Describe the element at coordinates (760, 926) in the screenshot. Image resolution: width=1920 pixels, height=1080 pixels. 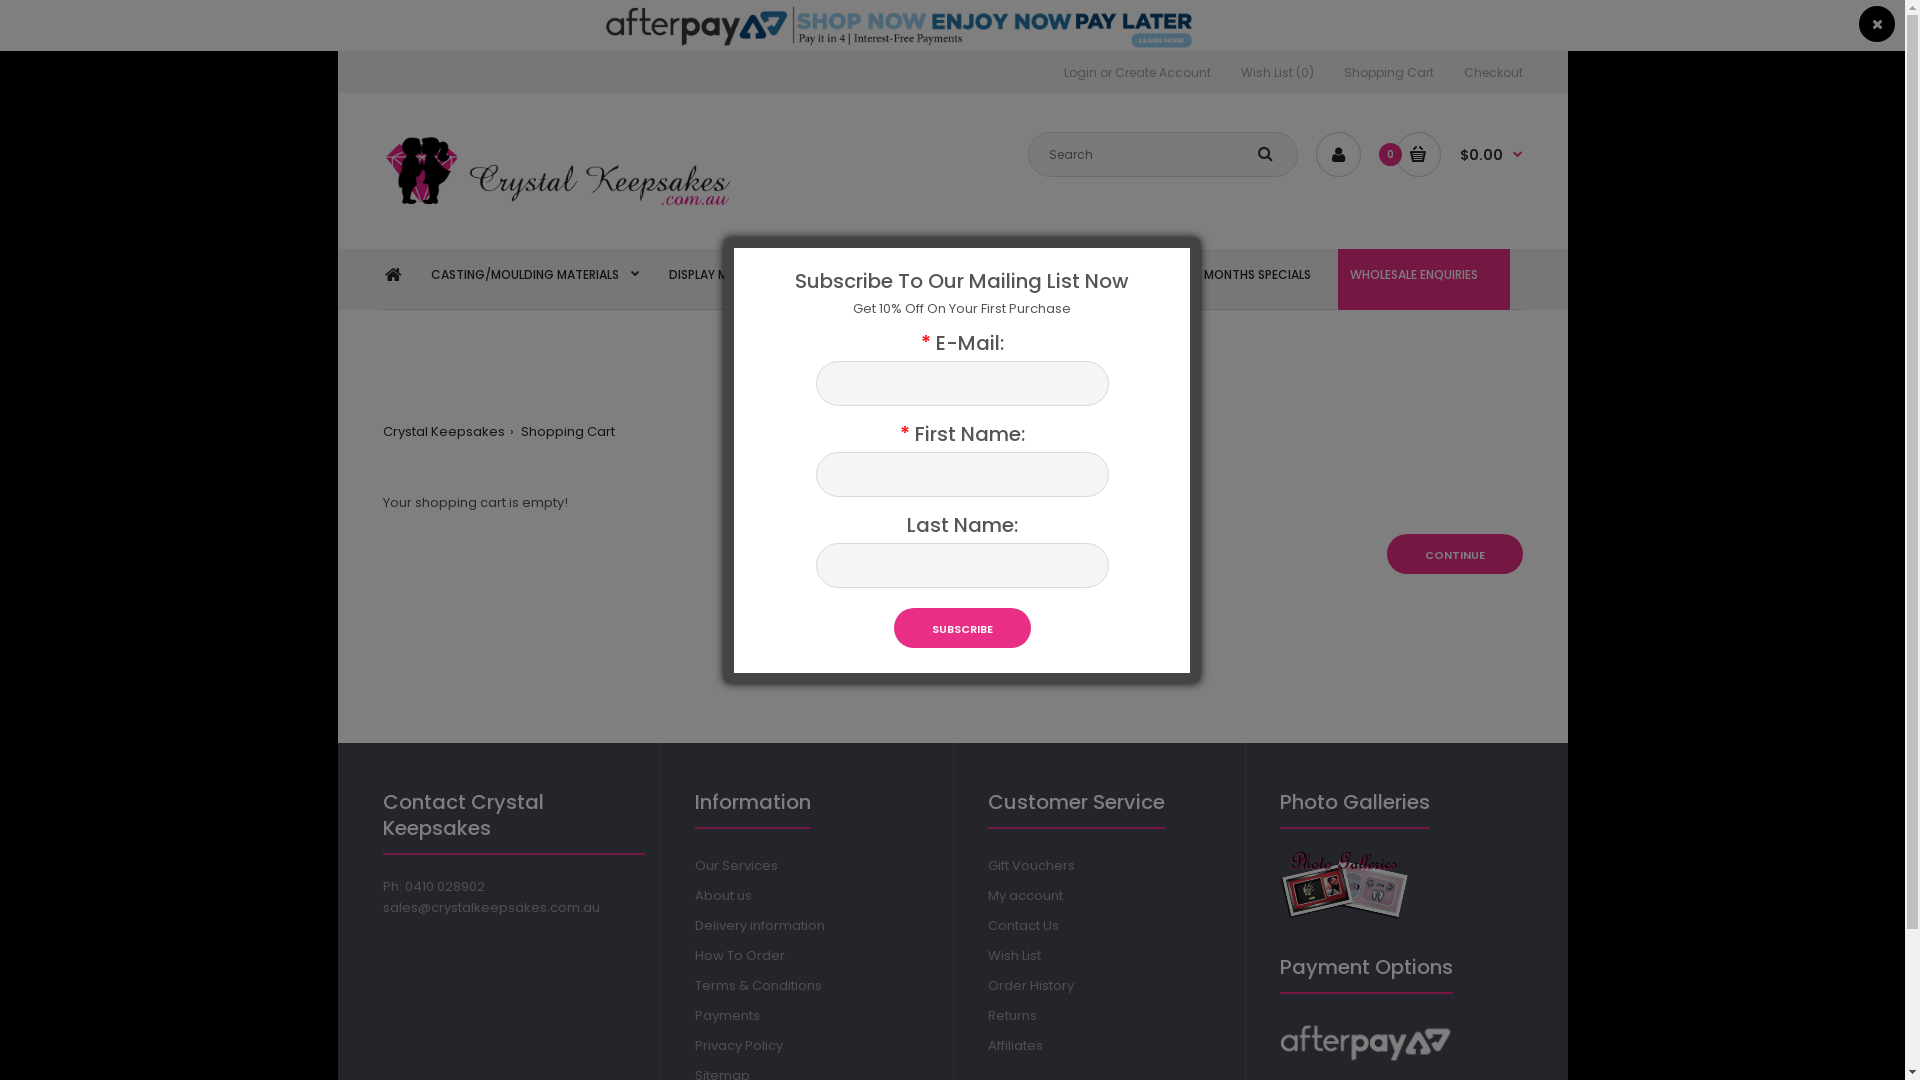
I see `Delivery information` at that location.